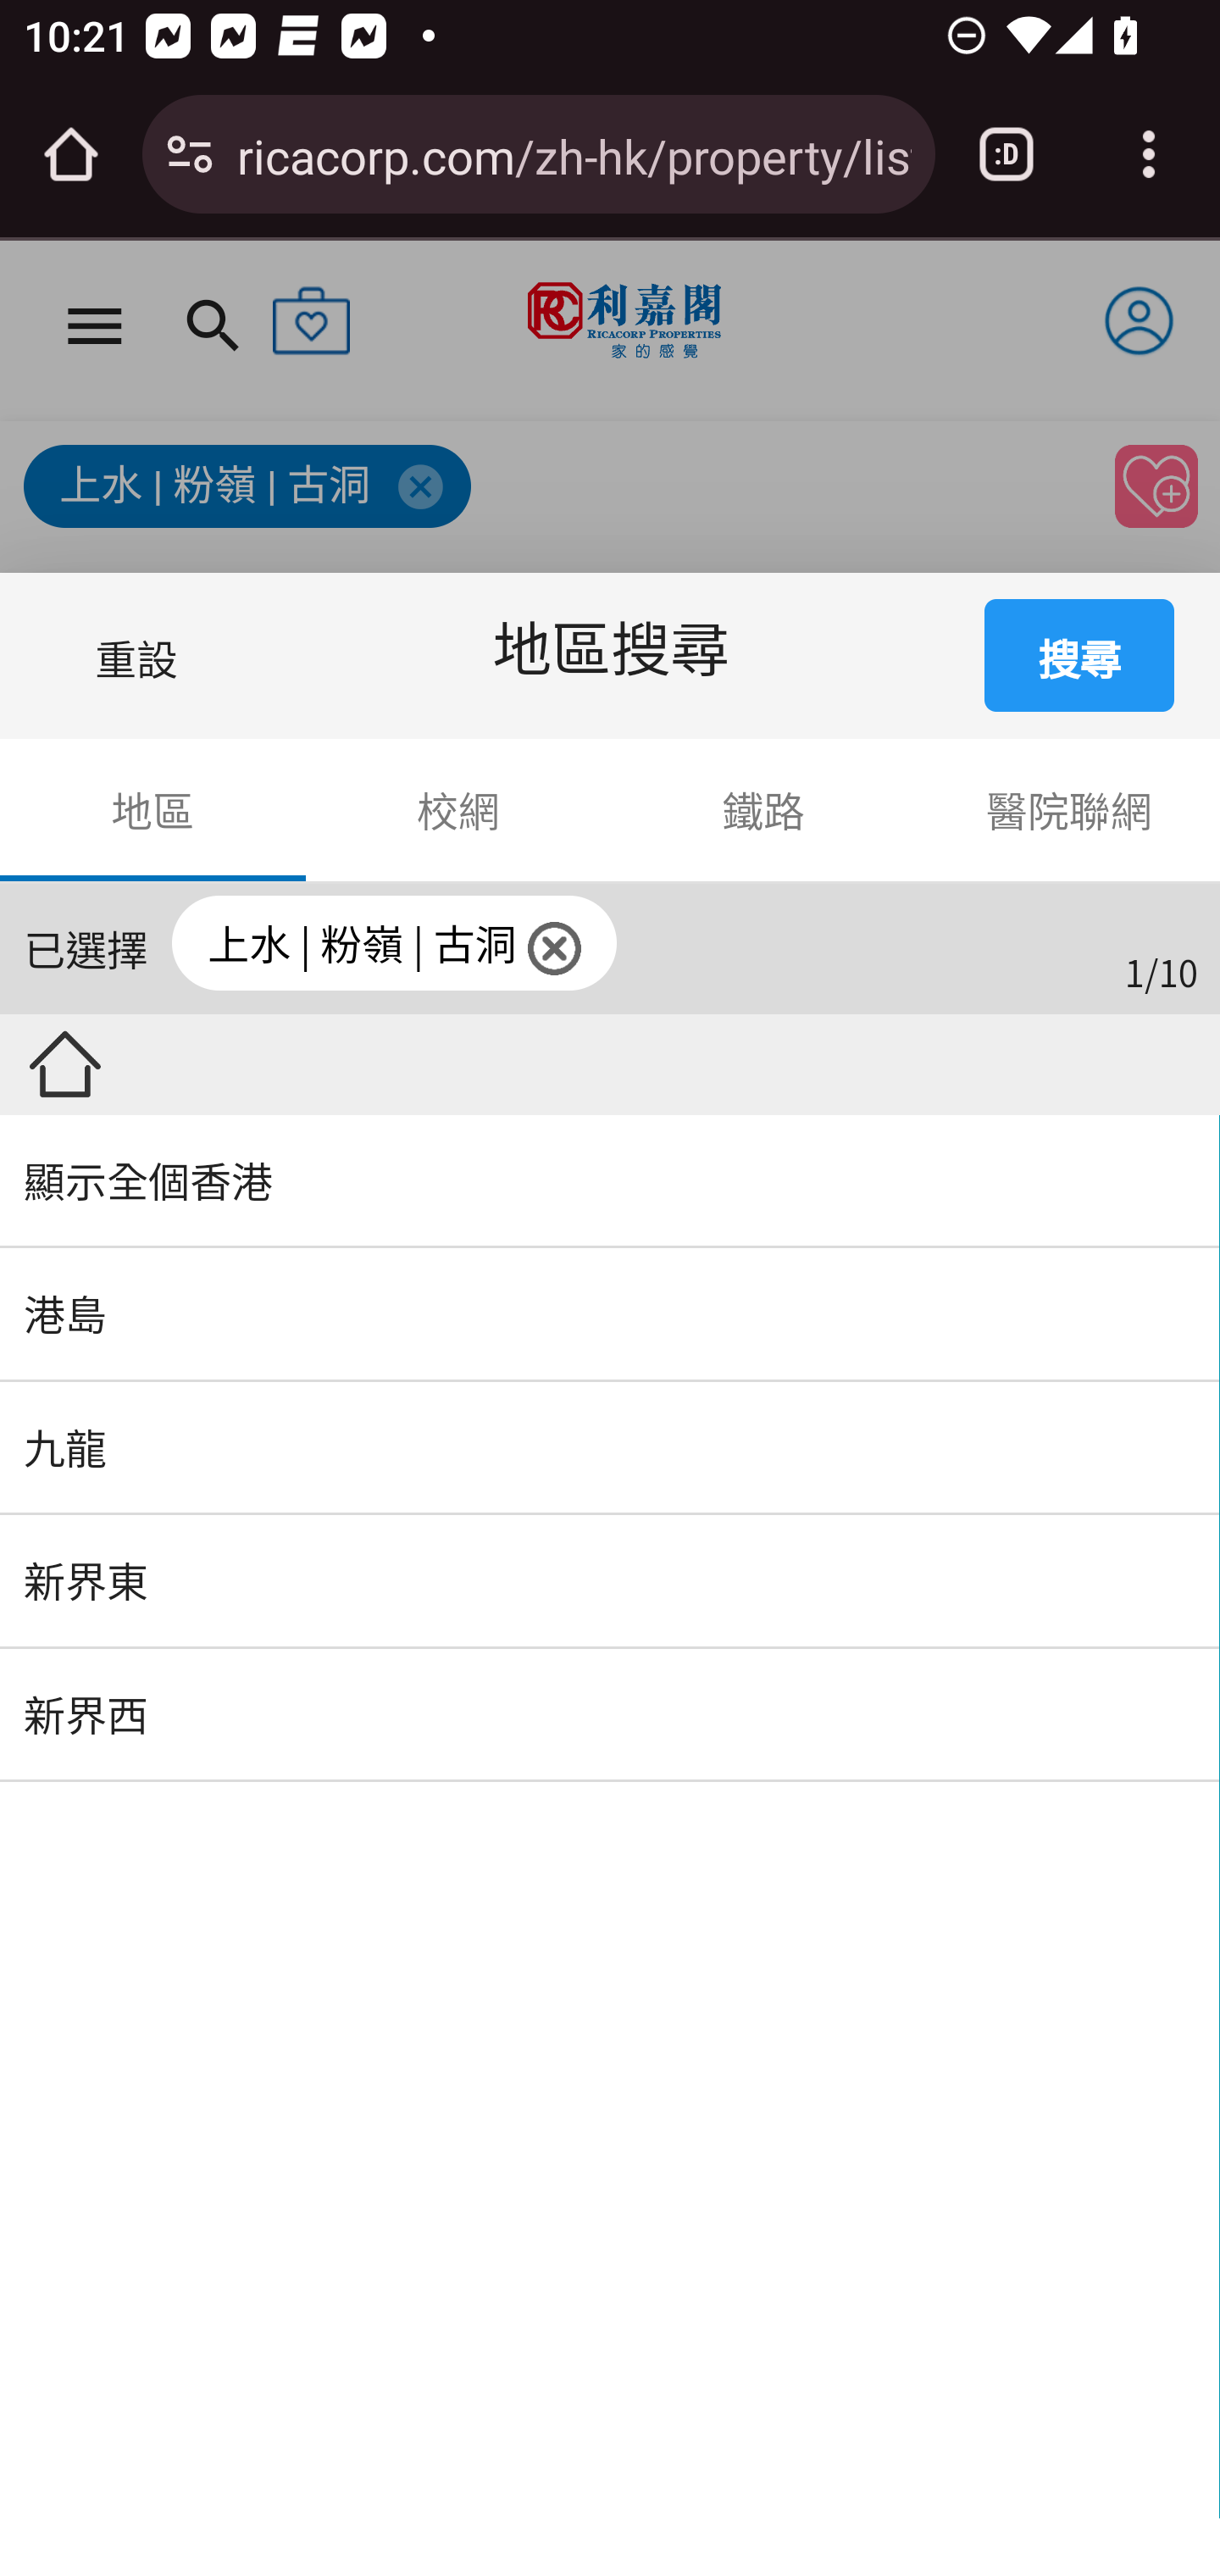 This screenshot has width=1220, height=2576. What do you see at coordinates (1081, 656) in the screenshot?
I see `搜尋` at bounding box center [1081, 656].